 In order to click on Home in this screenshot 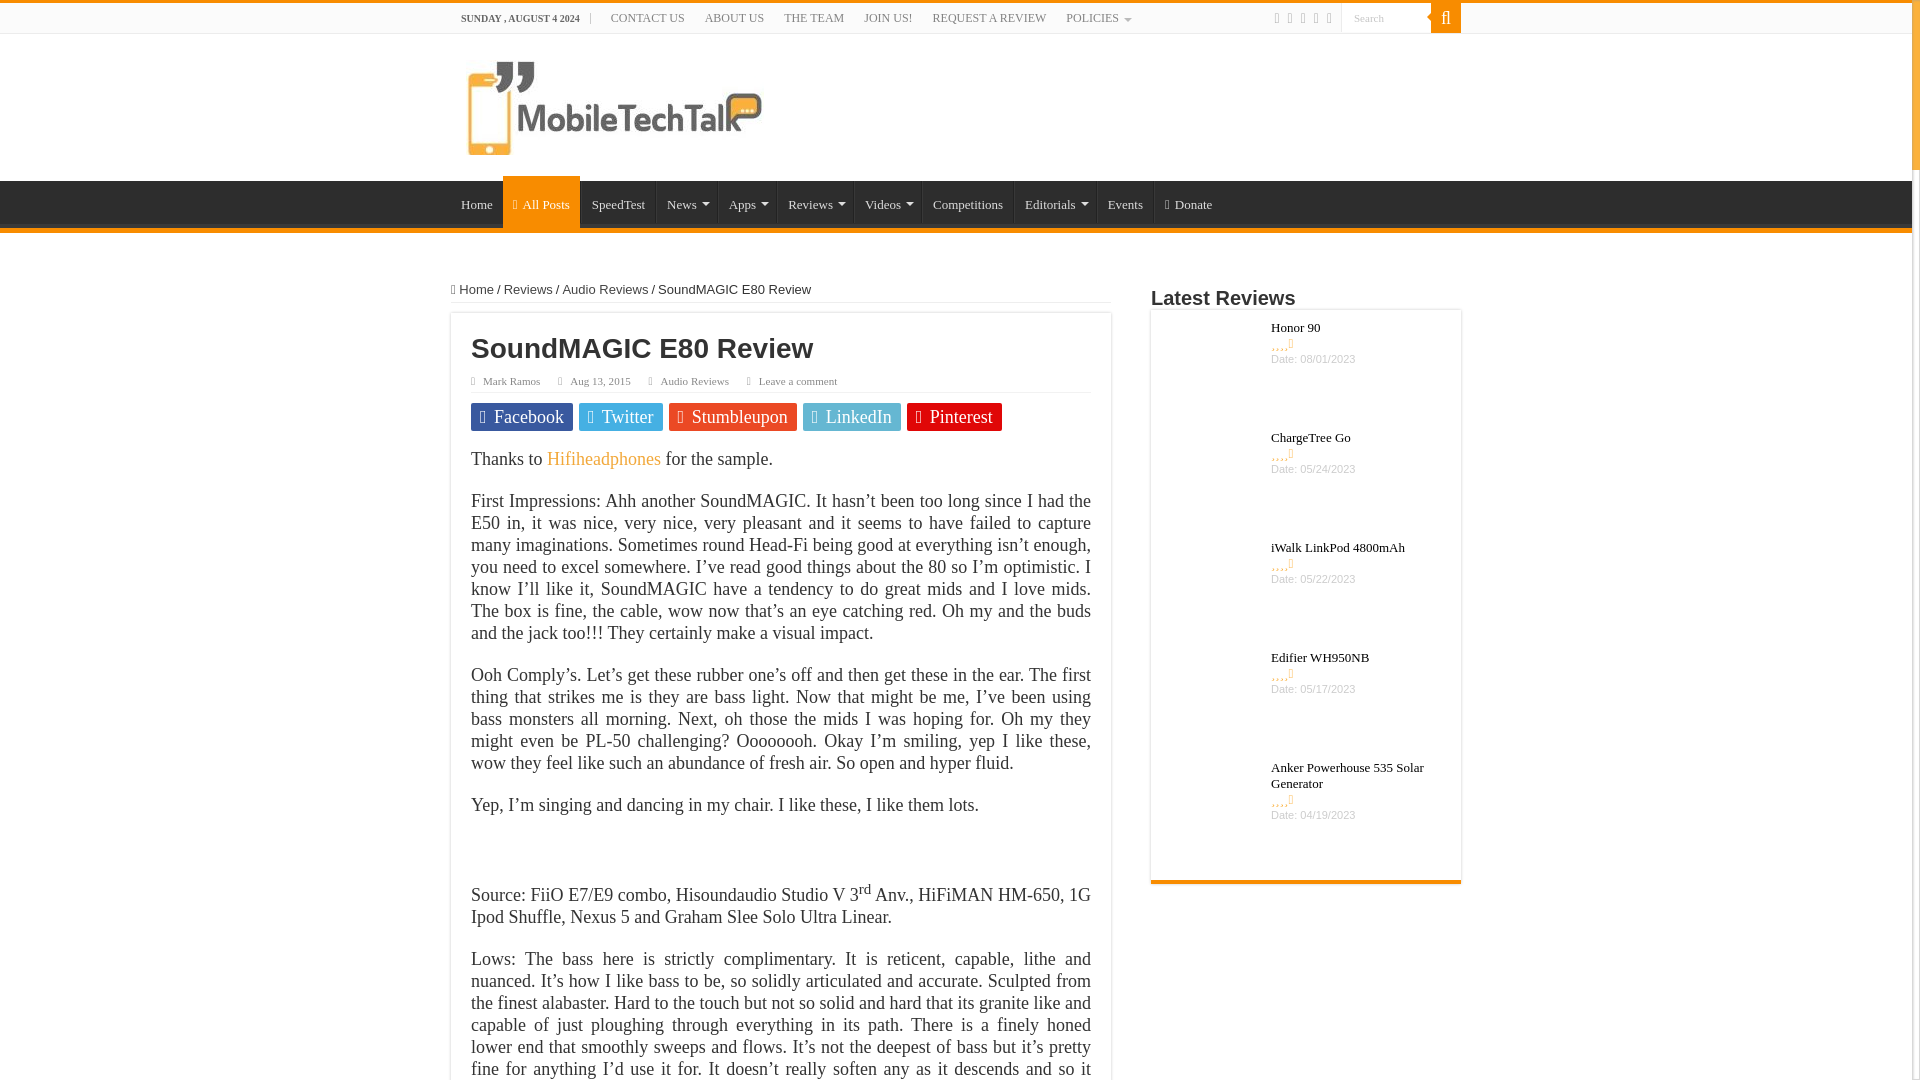, I will do `click(477, 202)`.